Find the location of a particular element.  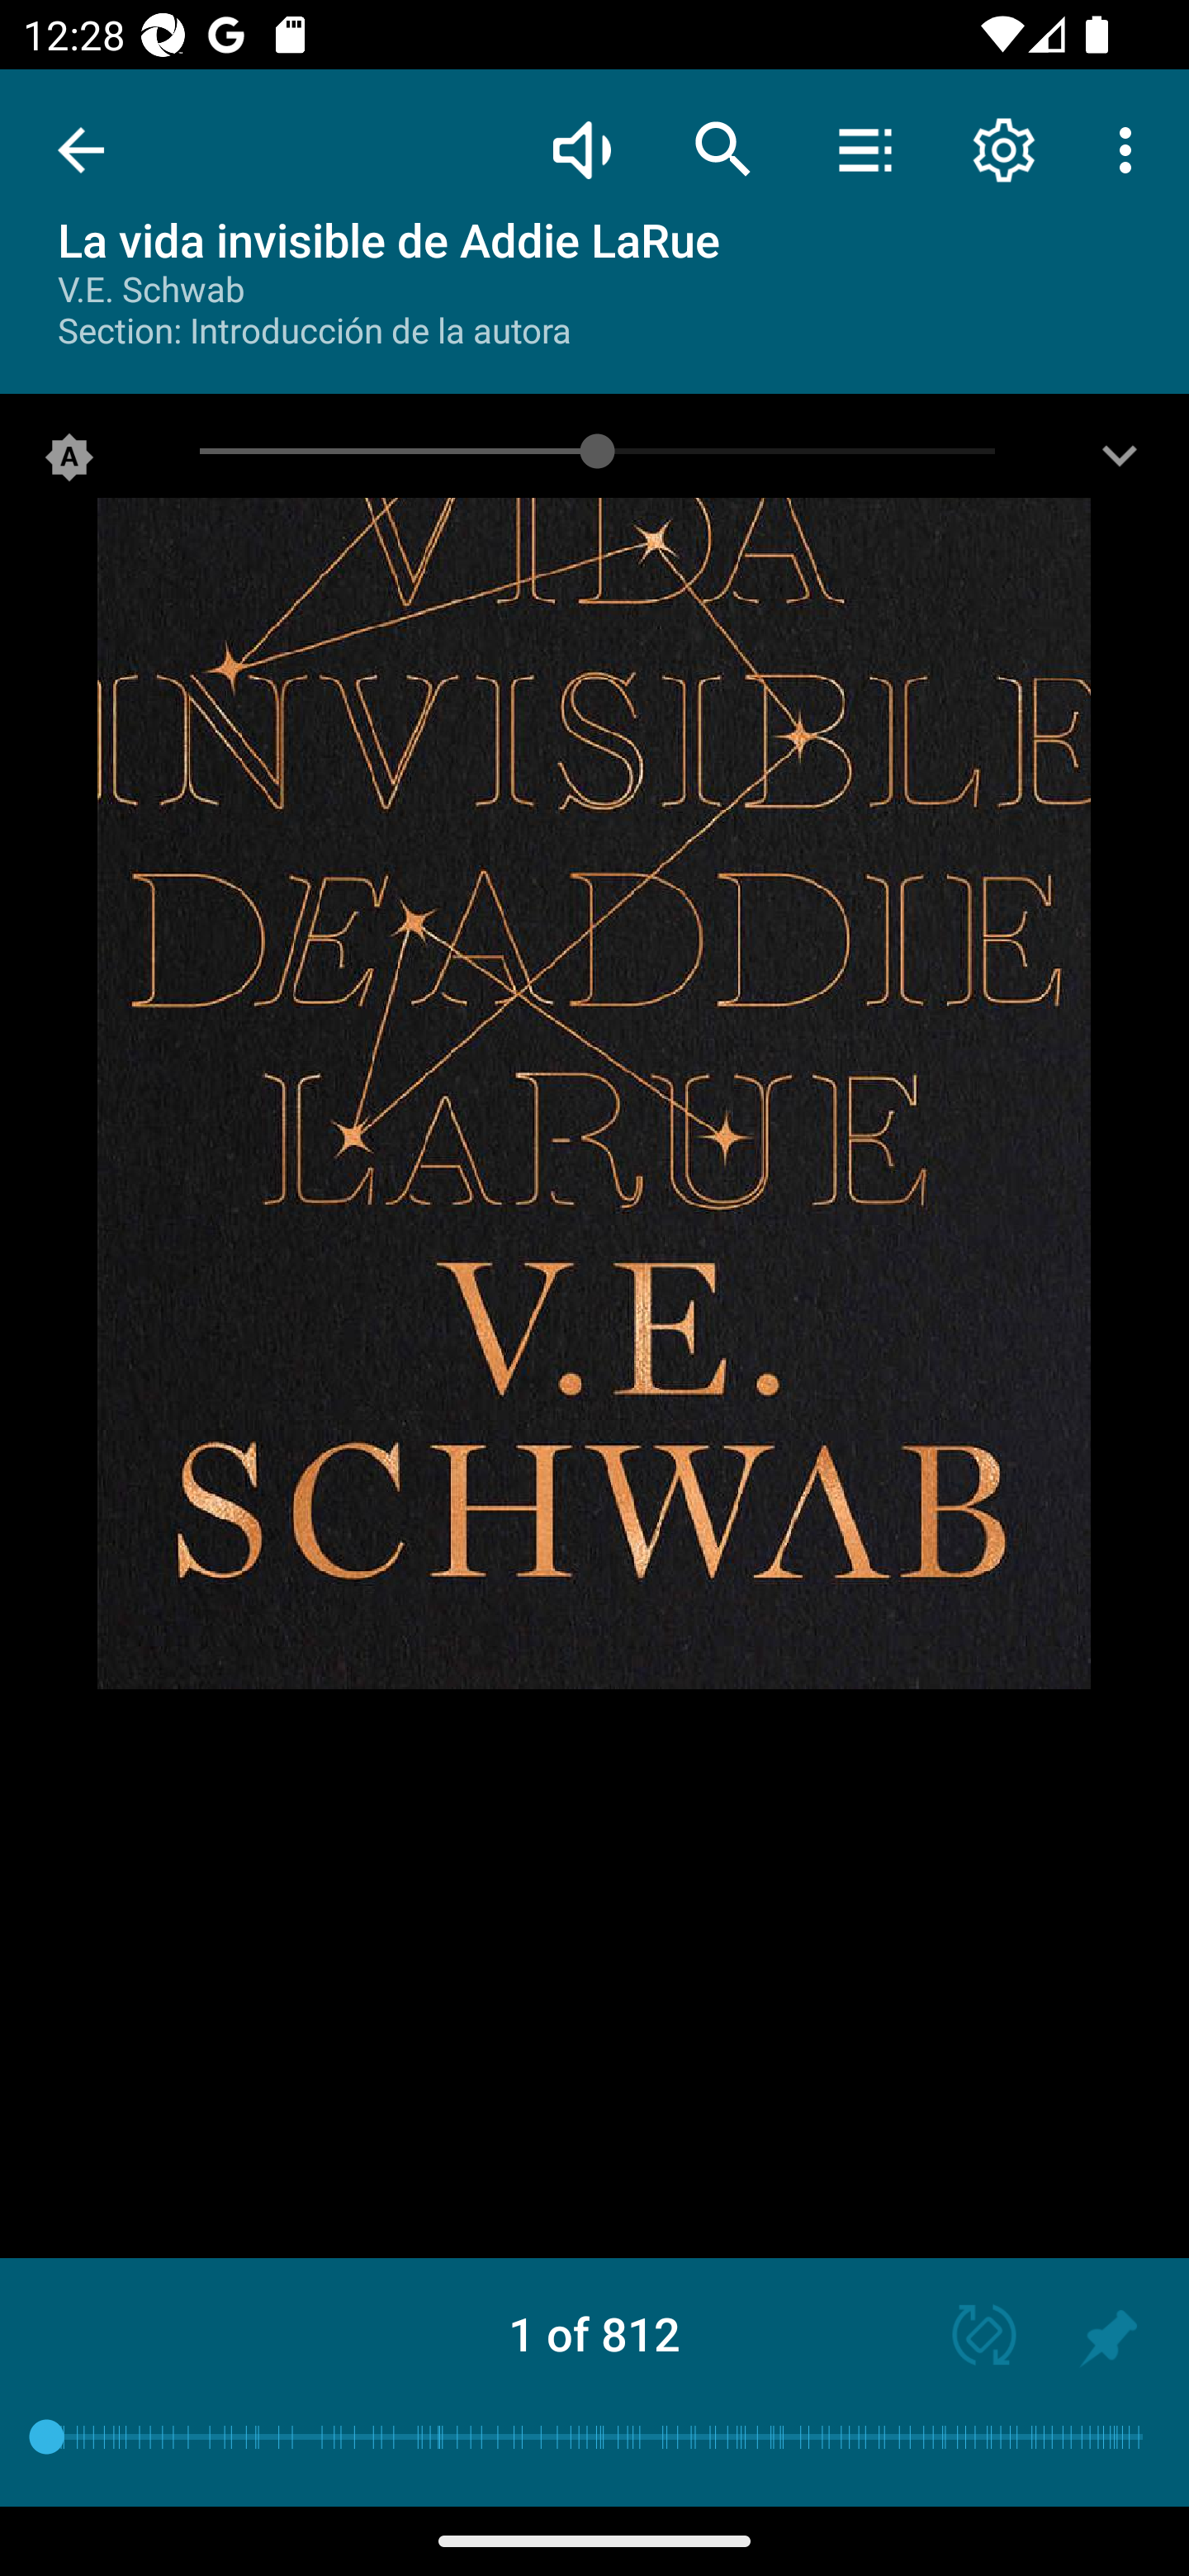

Screen orientation is located at coordinates (969, 2338).